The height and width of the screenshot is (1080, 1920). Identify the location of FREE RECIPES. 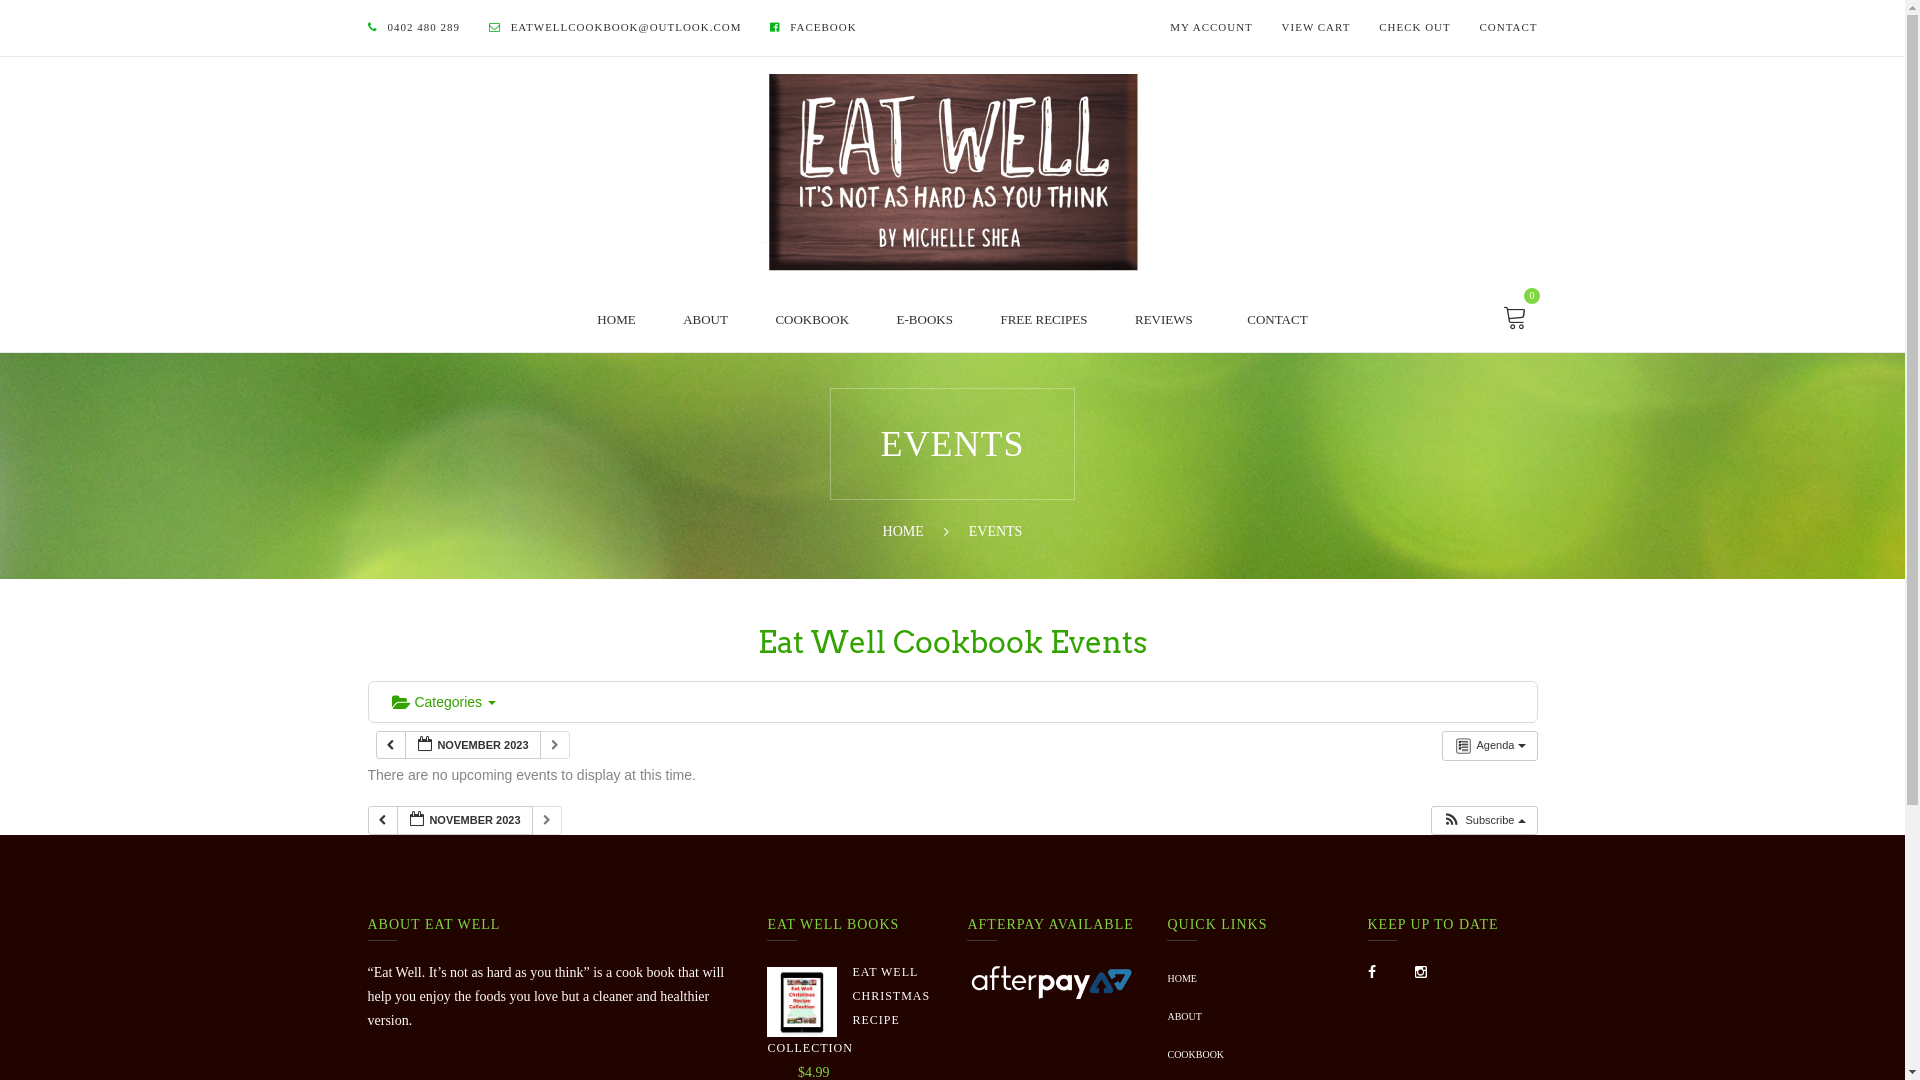
(1044, 320).